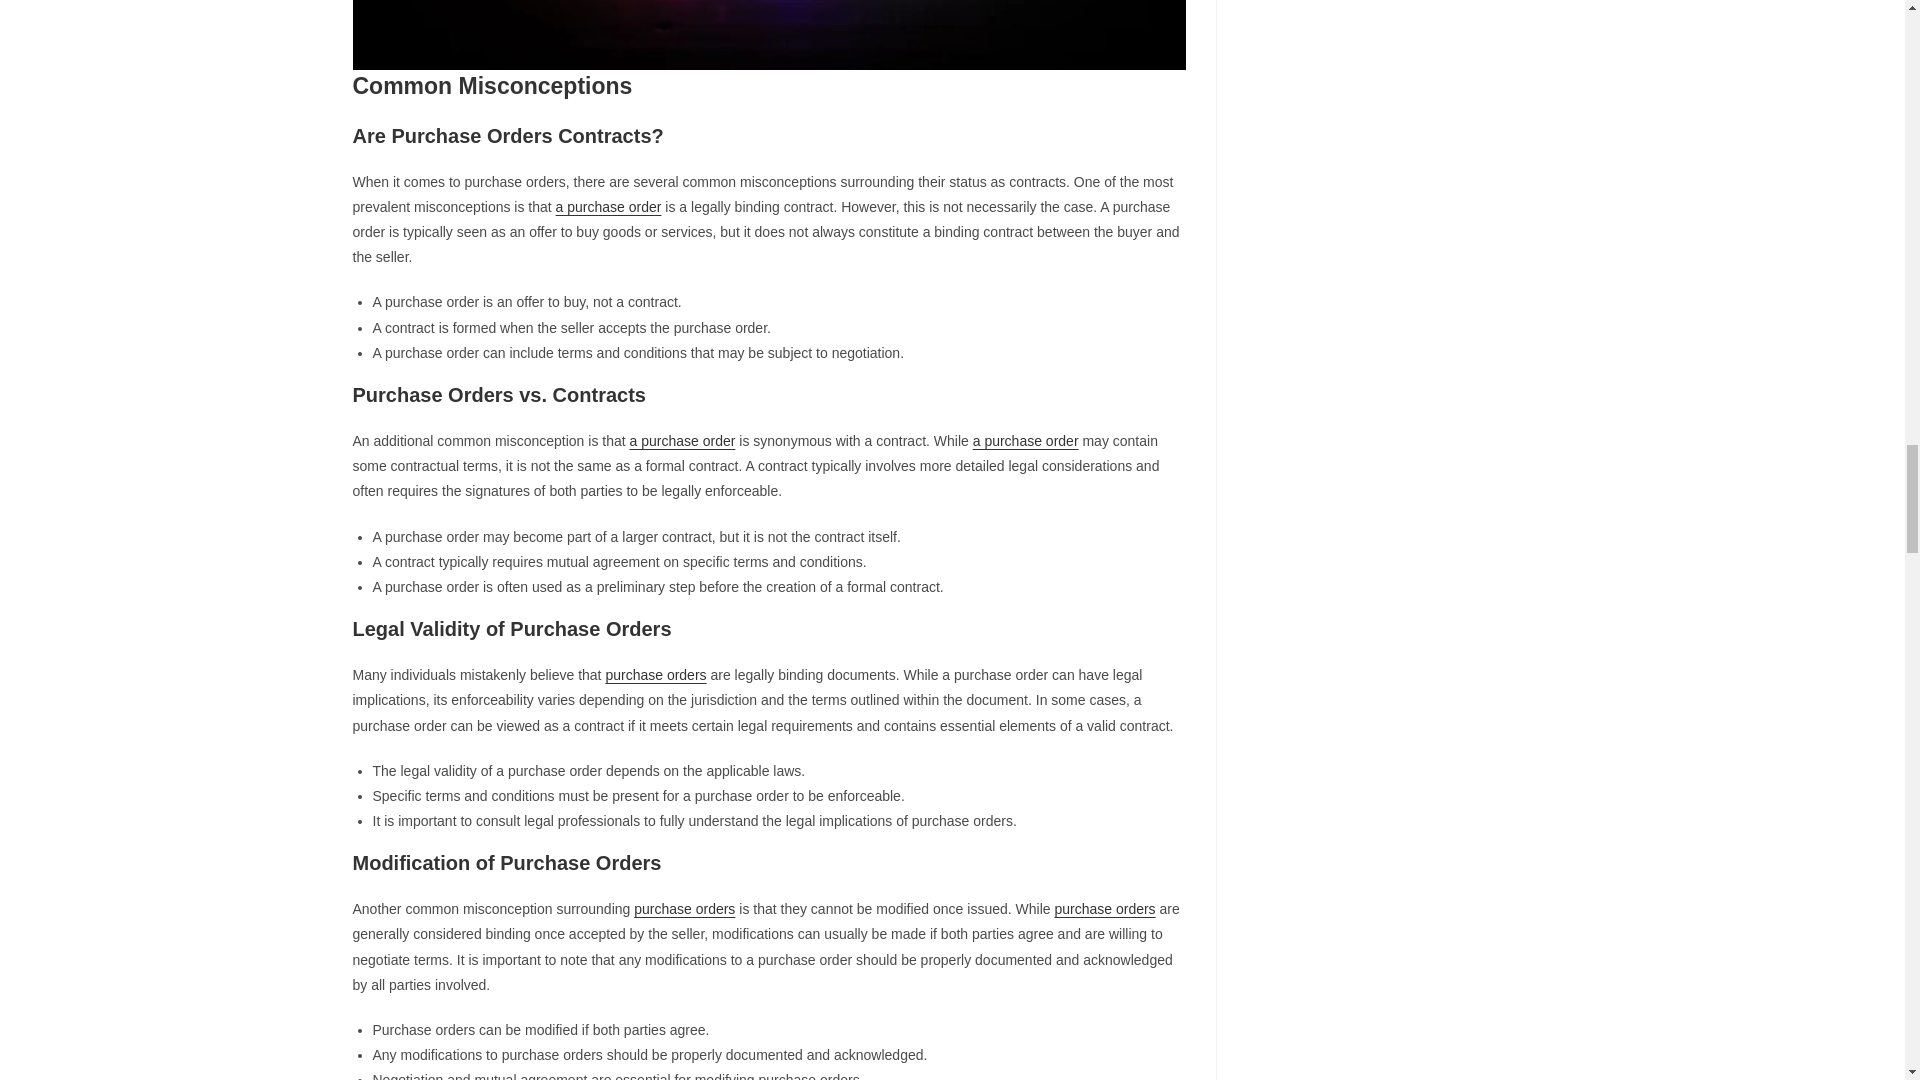 This screenshot has width=1920, height=1080. I want to click on a purchase order, so click(682, 441).